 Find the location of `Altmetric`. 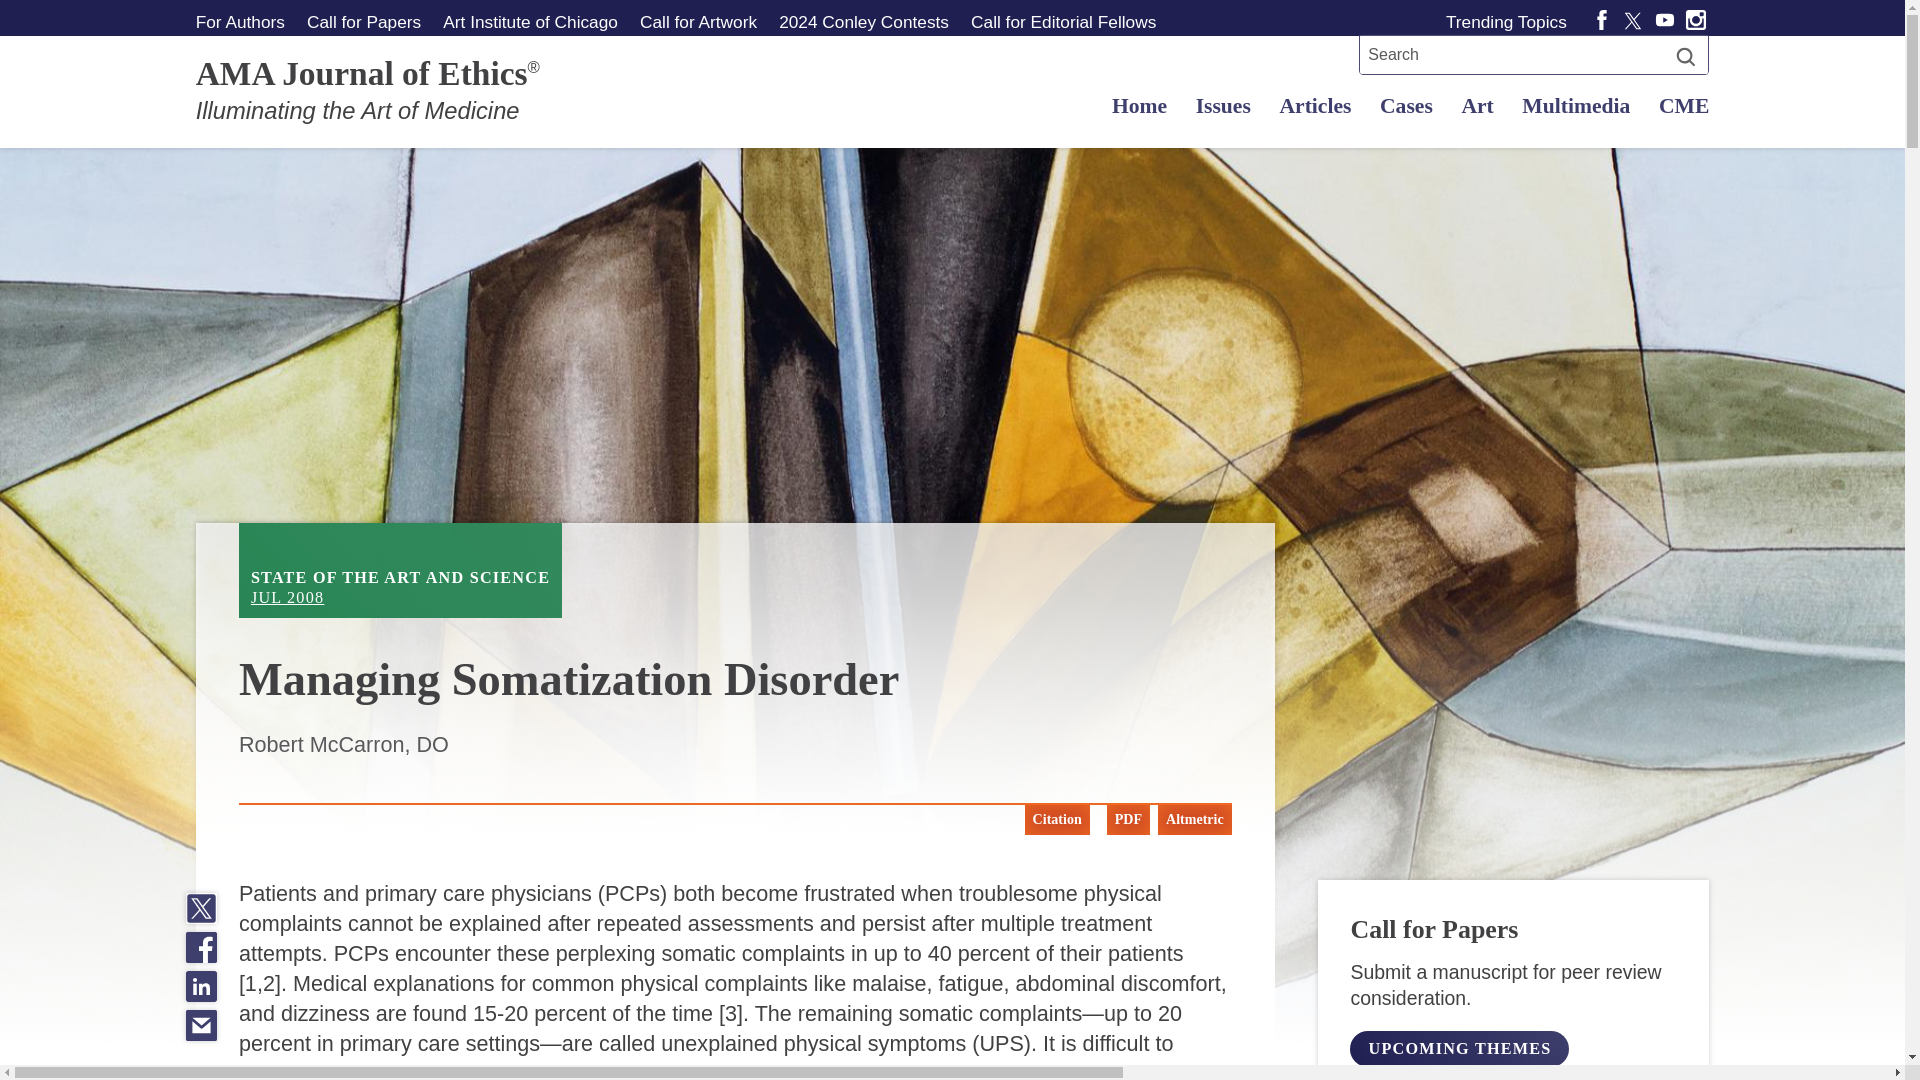

Altmetric is located at coordinates (862, 21).